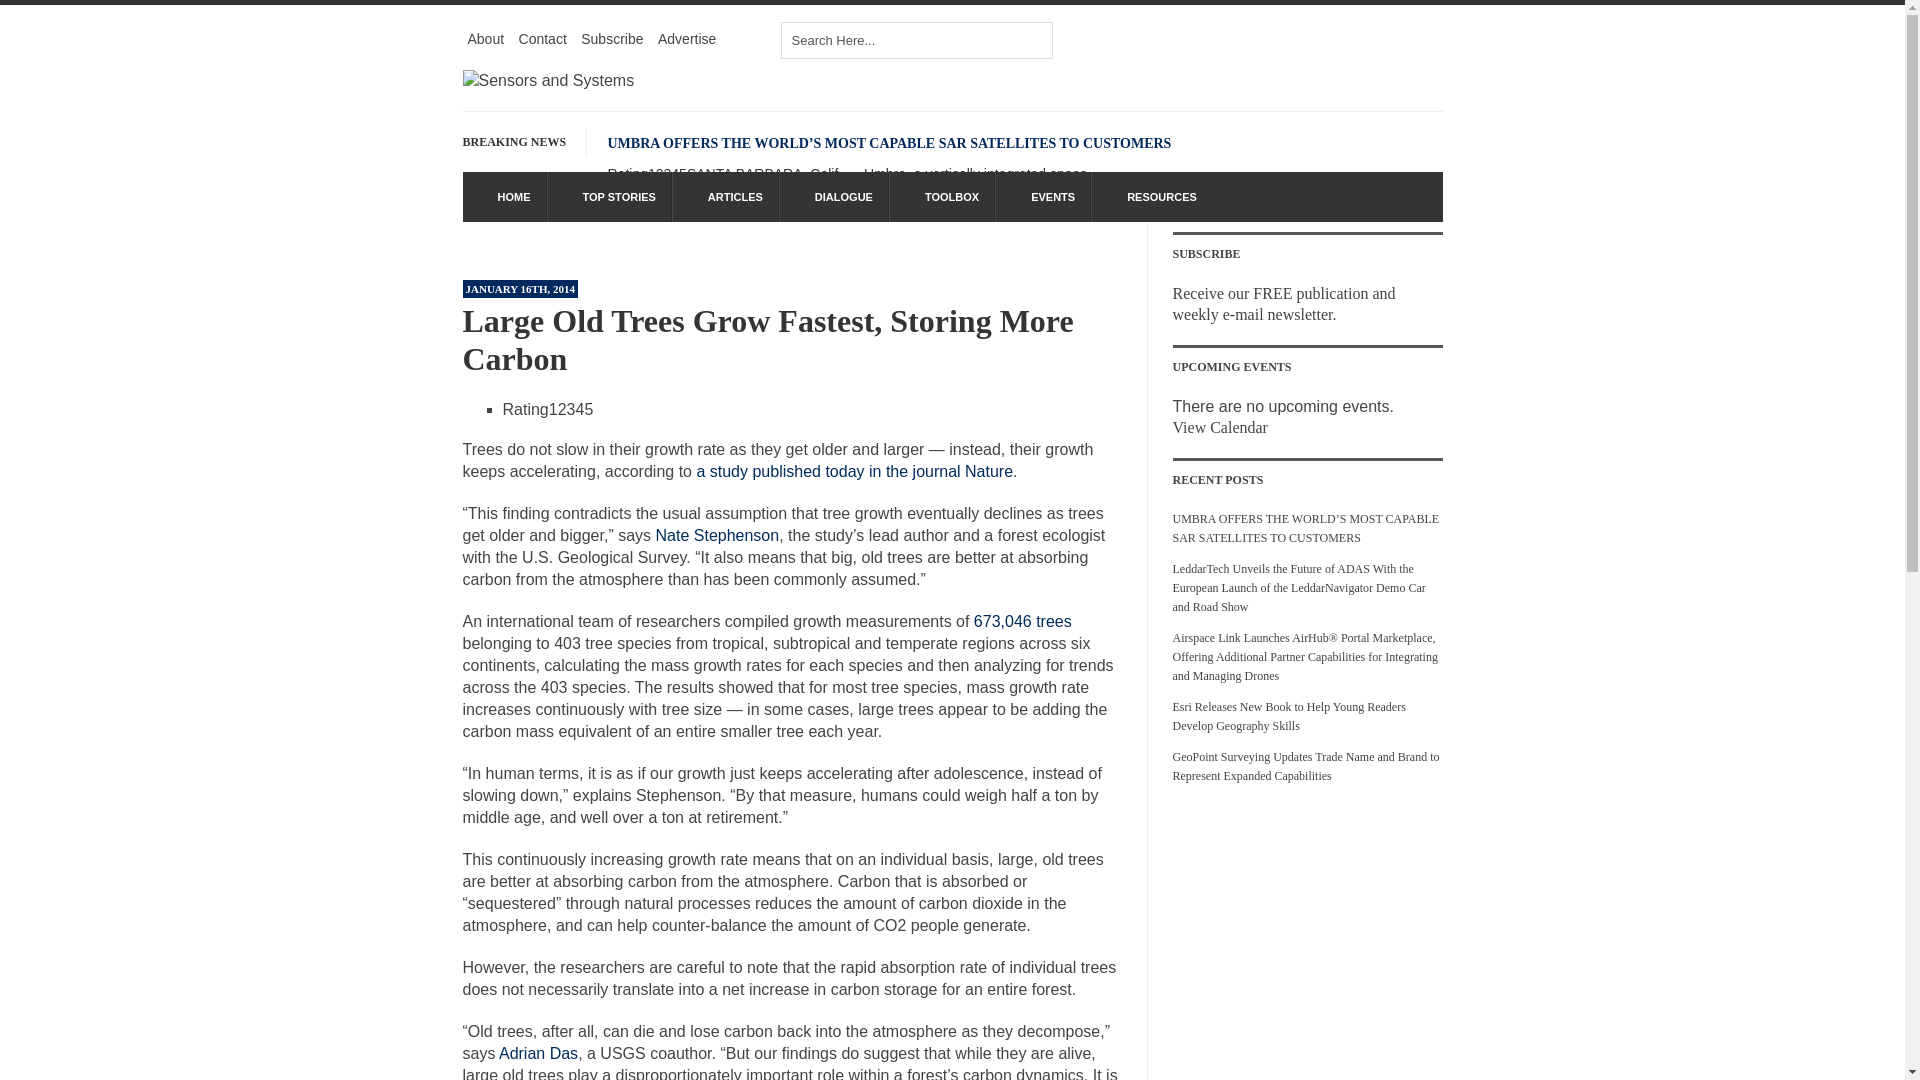 The width and height of the screenshot is (1920, 1080). What do you see at coordinates (1152, 196) in the screenshot?
I see `RESOURCES` at bounding box center [1152, 196].